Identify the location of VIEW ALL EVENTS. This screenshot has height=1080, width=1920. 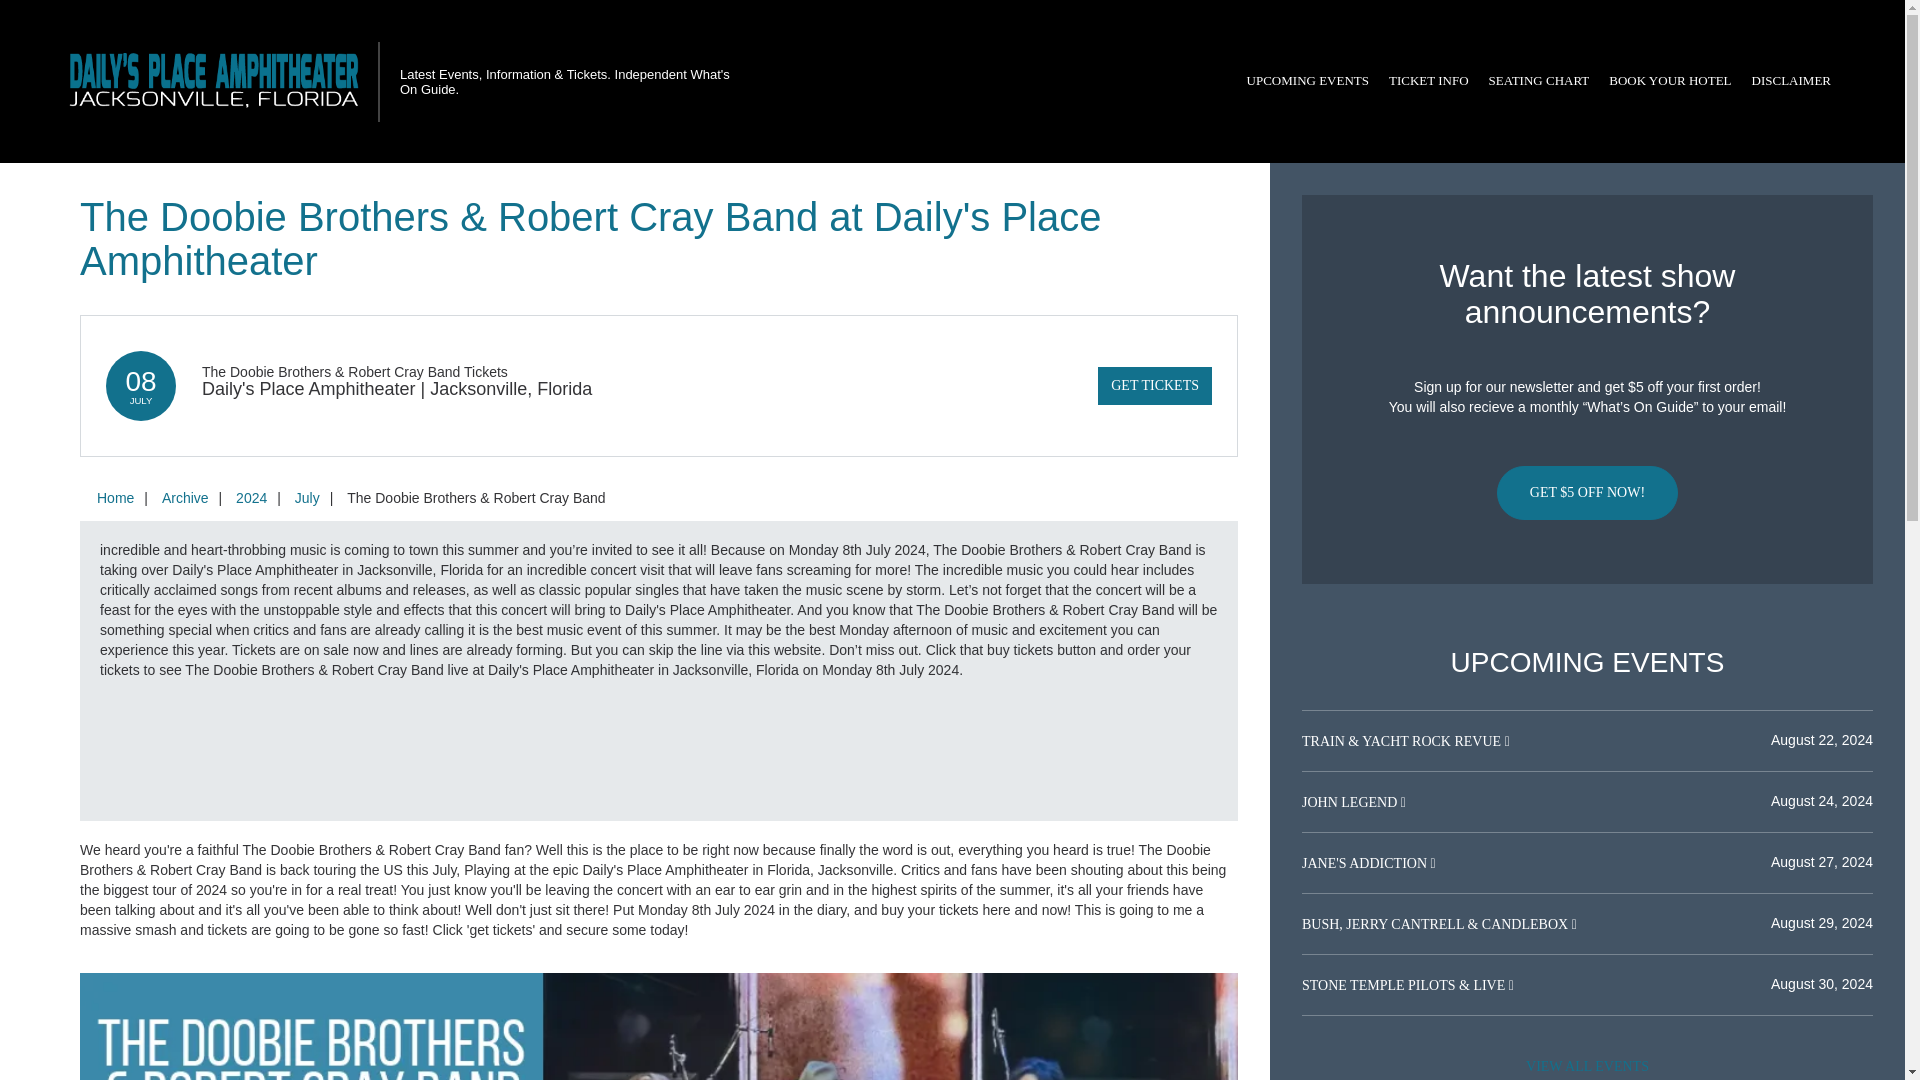
(1587, 1064).